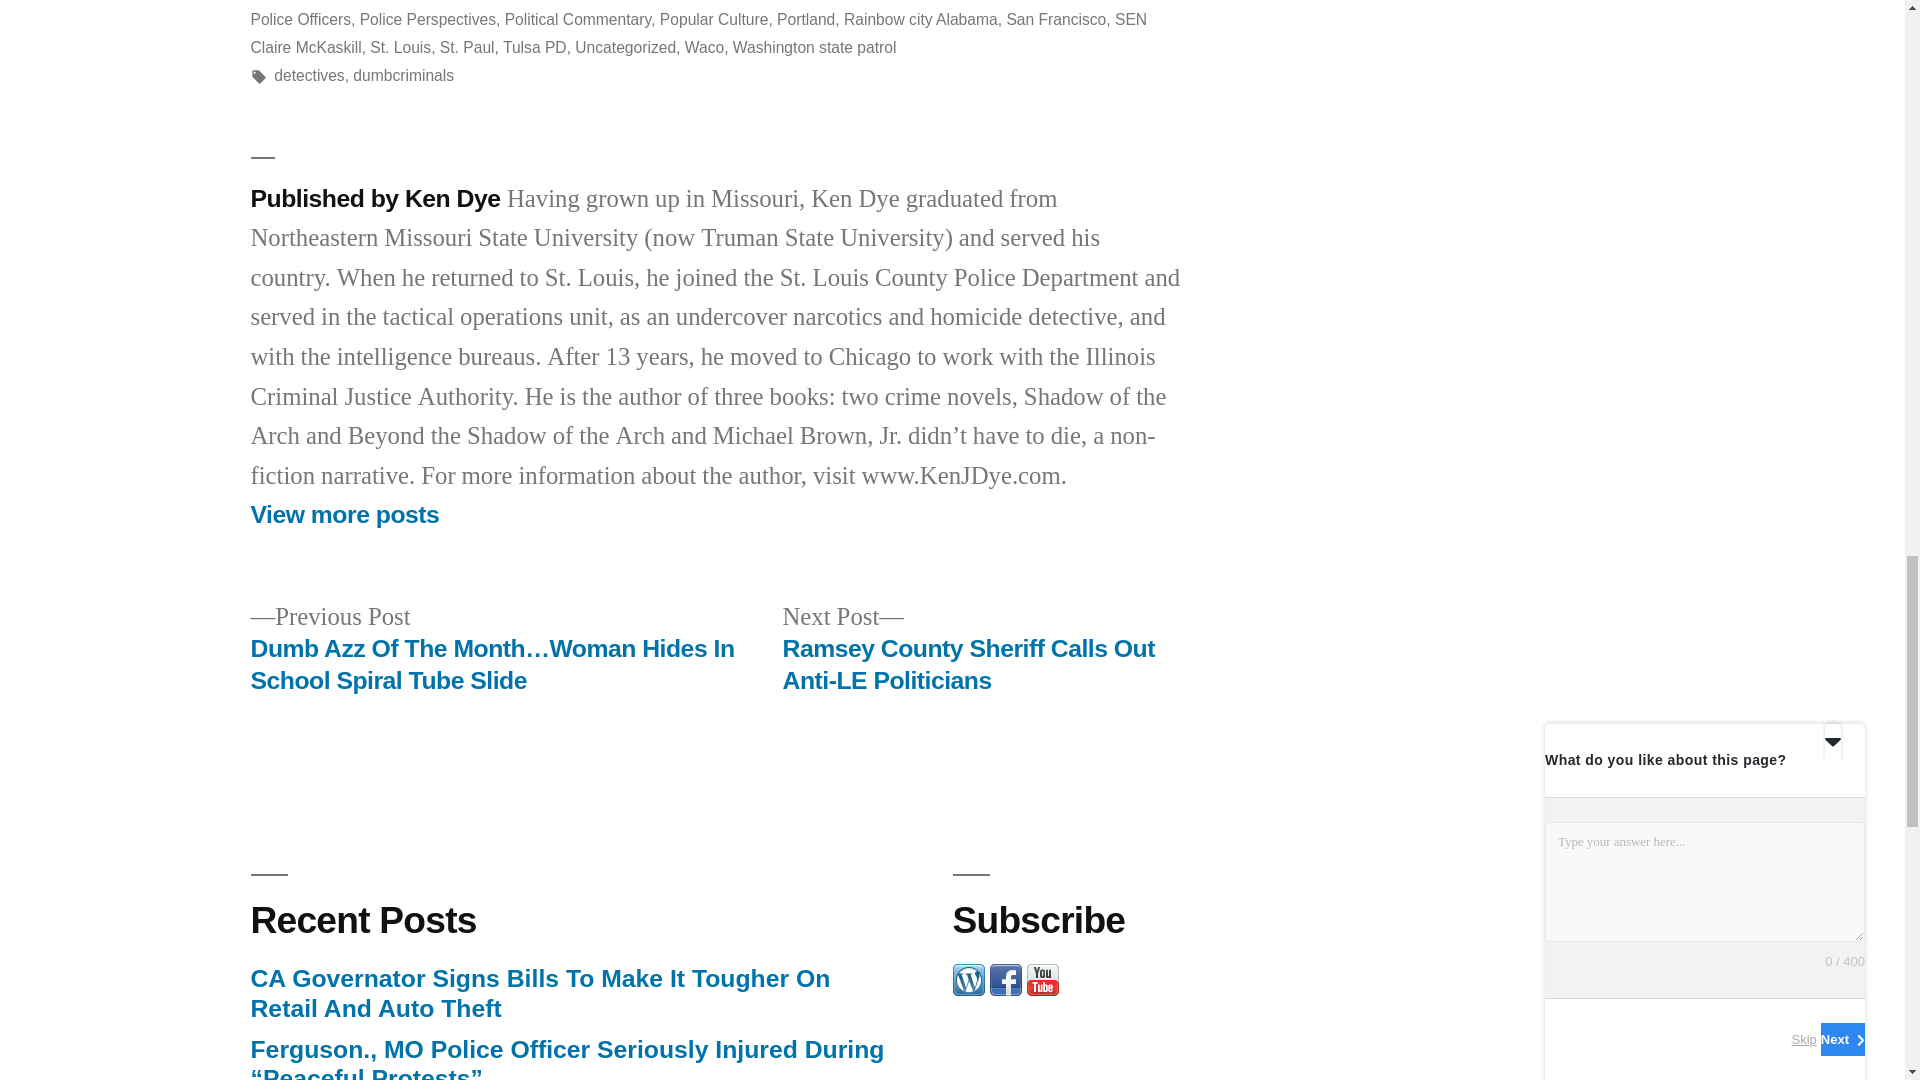 This screenshot has height=1080, width=1920. What do you see at coordinates (968, 989) in the screenshot?
I see `WordPress.com Blog` at bounding box center [968, 989].